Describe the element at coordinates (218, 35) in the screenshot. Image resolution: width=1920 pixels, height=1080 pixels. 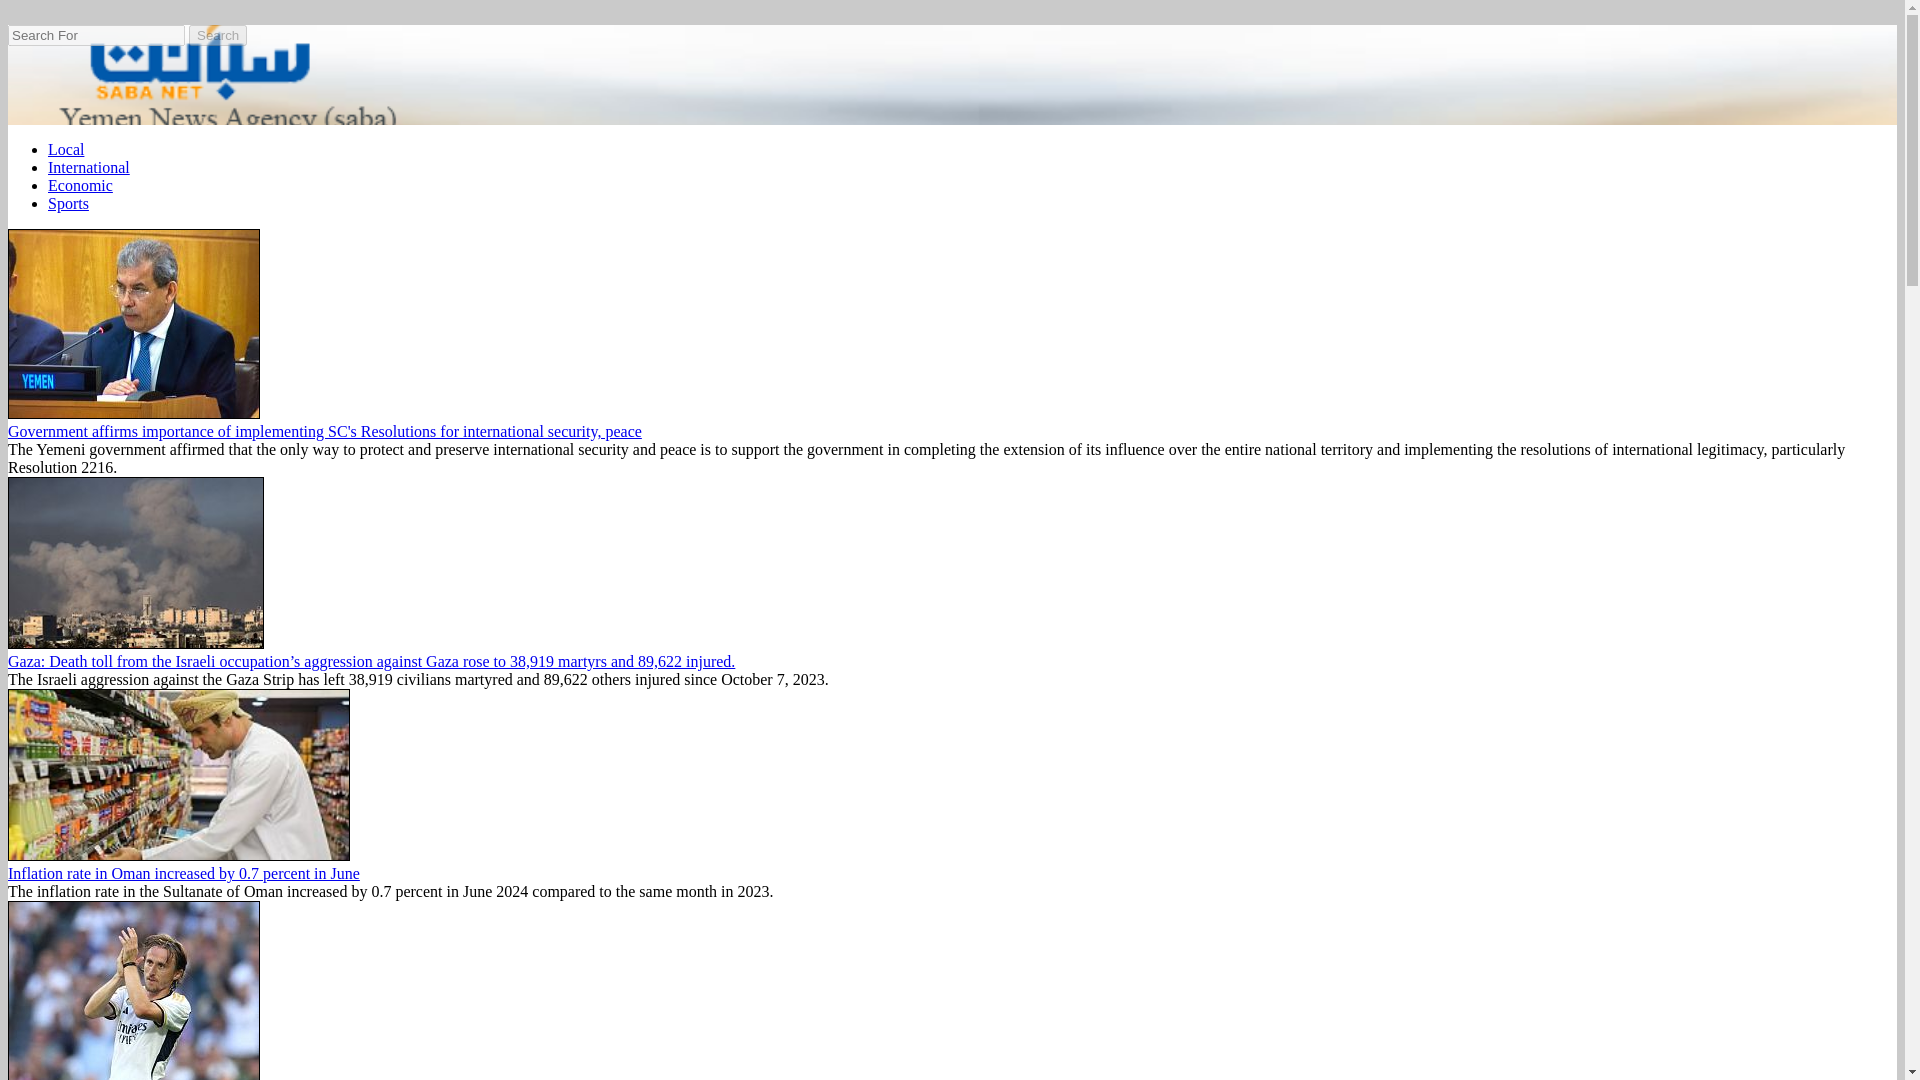
I see `Search` at that location.